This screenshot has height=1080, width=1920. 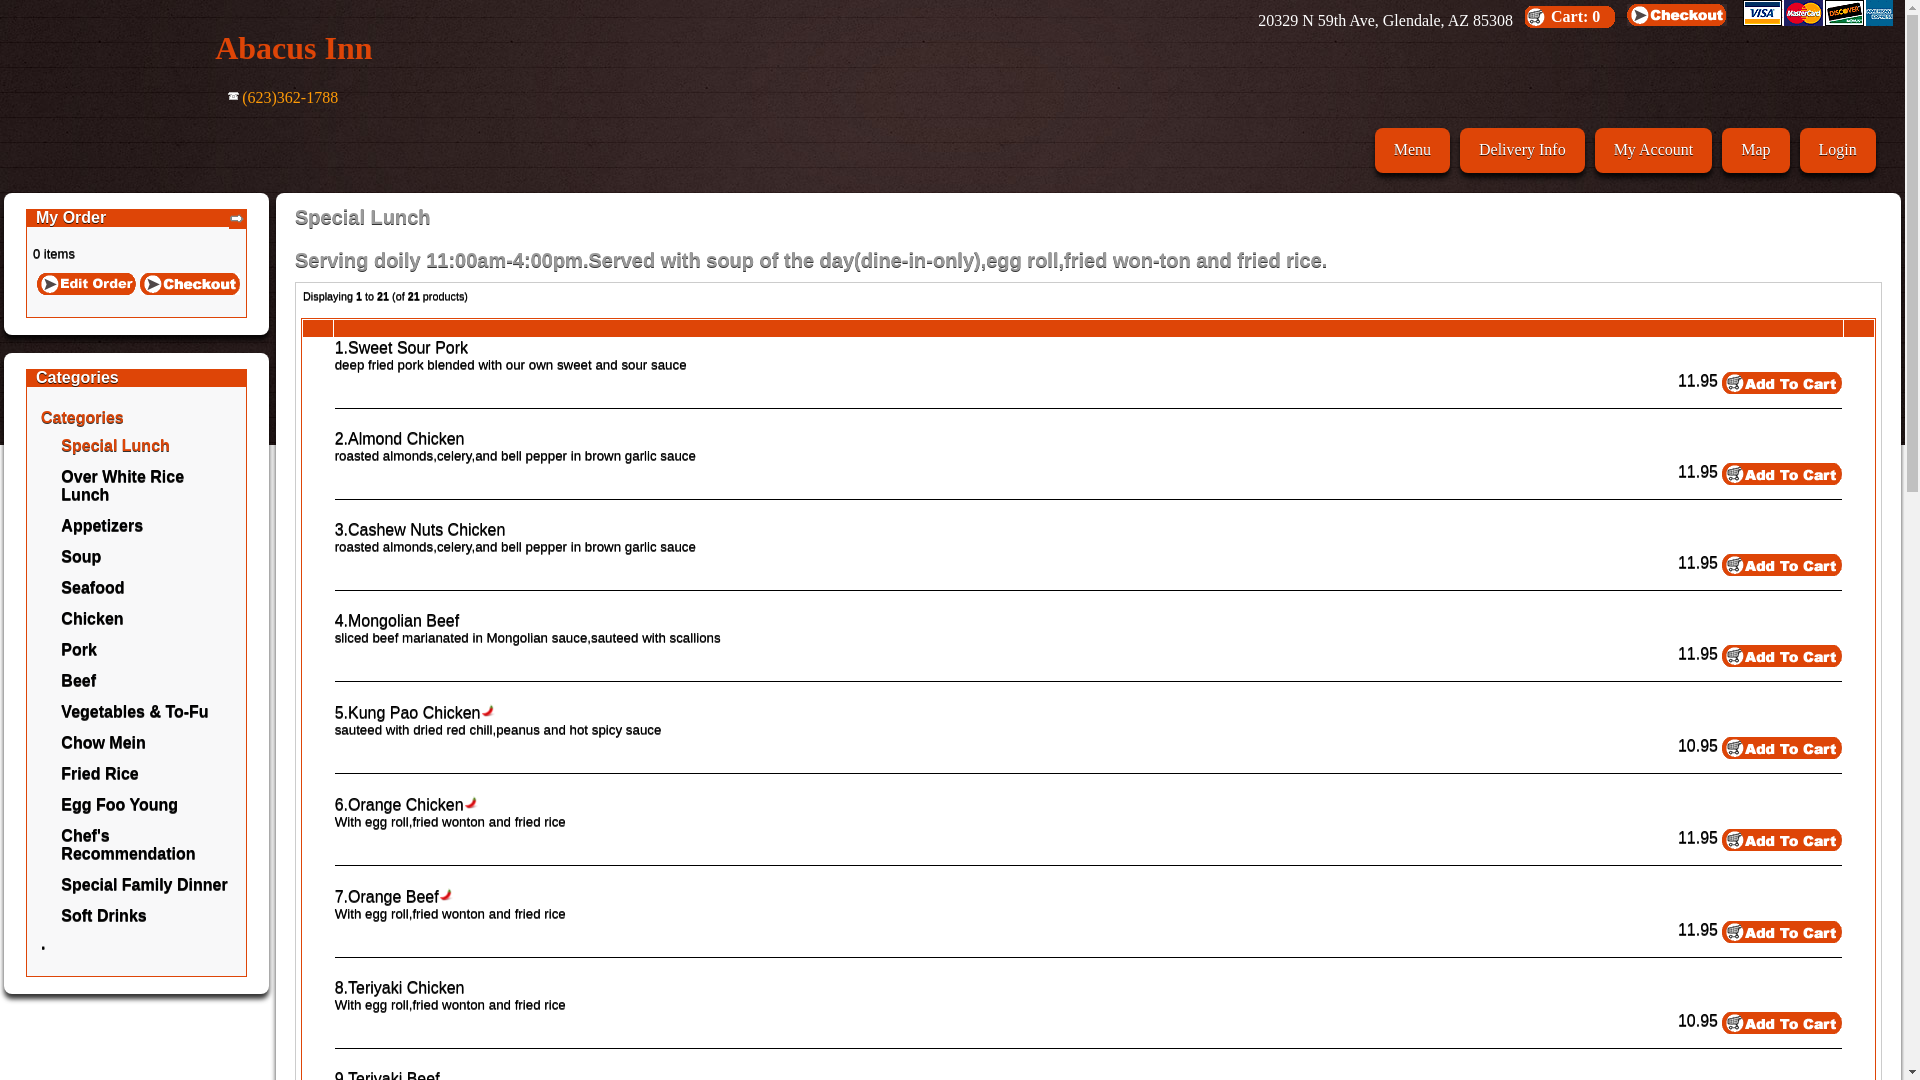 What do you see at coordinates (100, 774) in the screenshot?
I see `Fried Rice` at bounding box center [100, 774].